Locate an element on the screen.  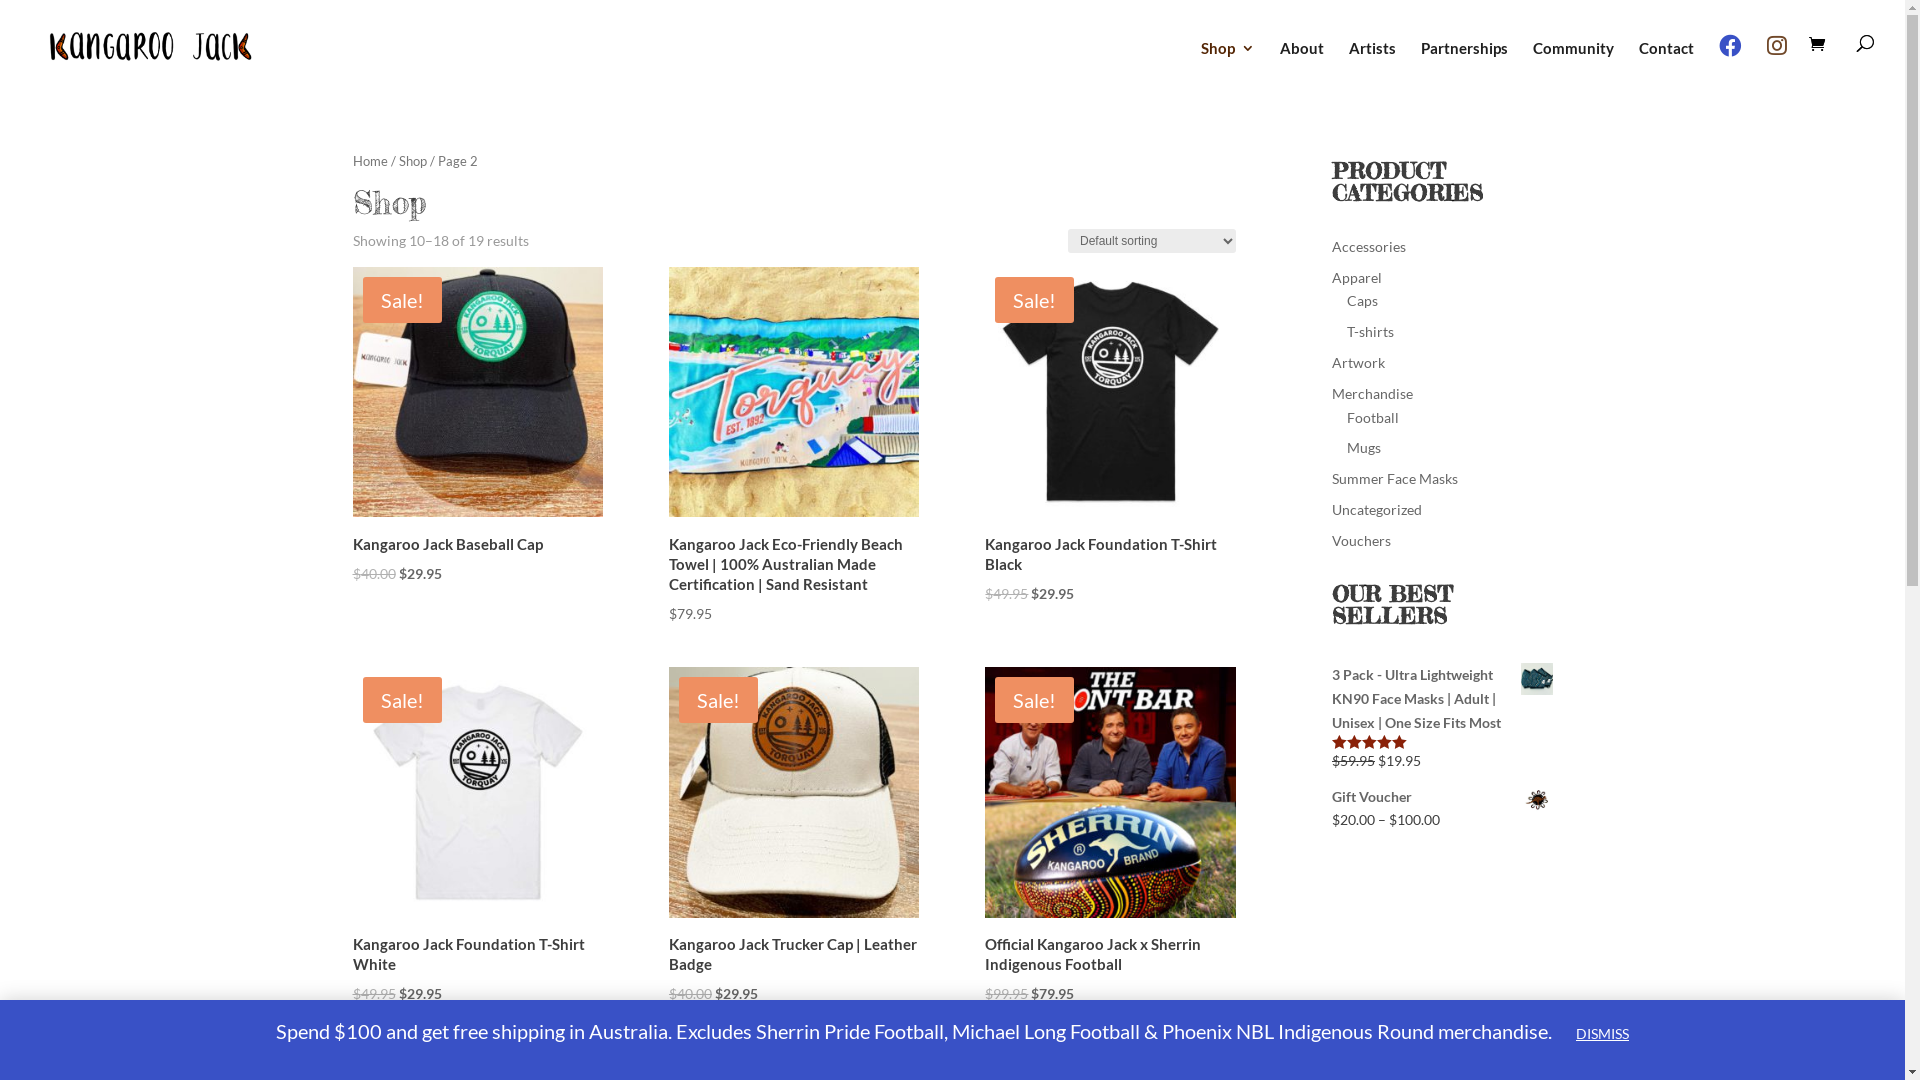
Partnerships is located at coordinates (1464, 66).